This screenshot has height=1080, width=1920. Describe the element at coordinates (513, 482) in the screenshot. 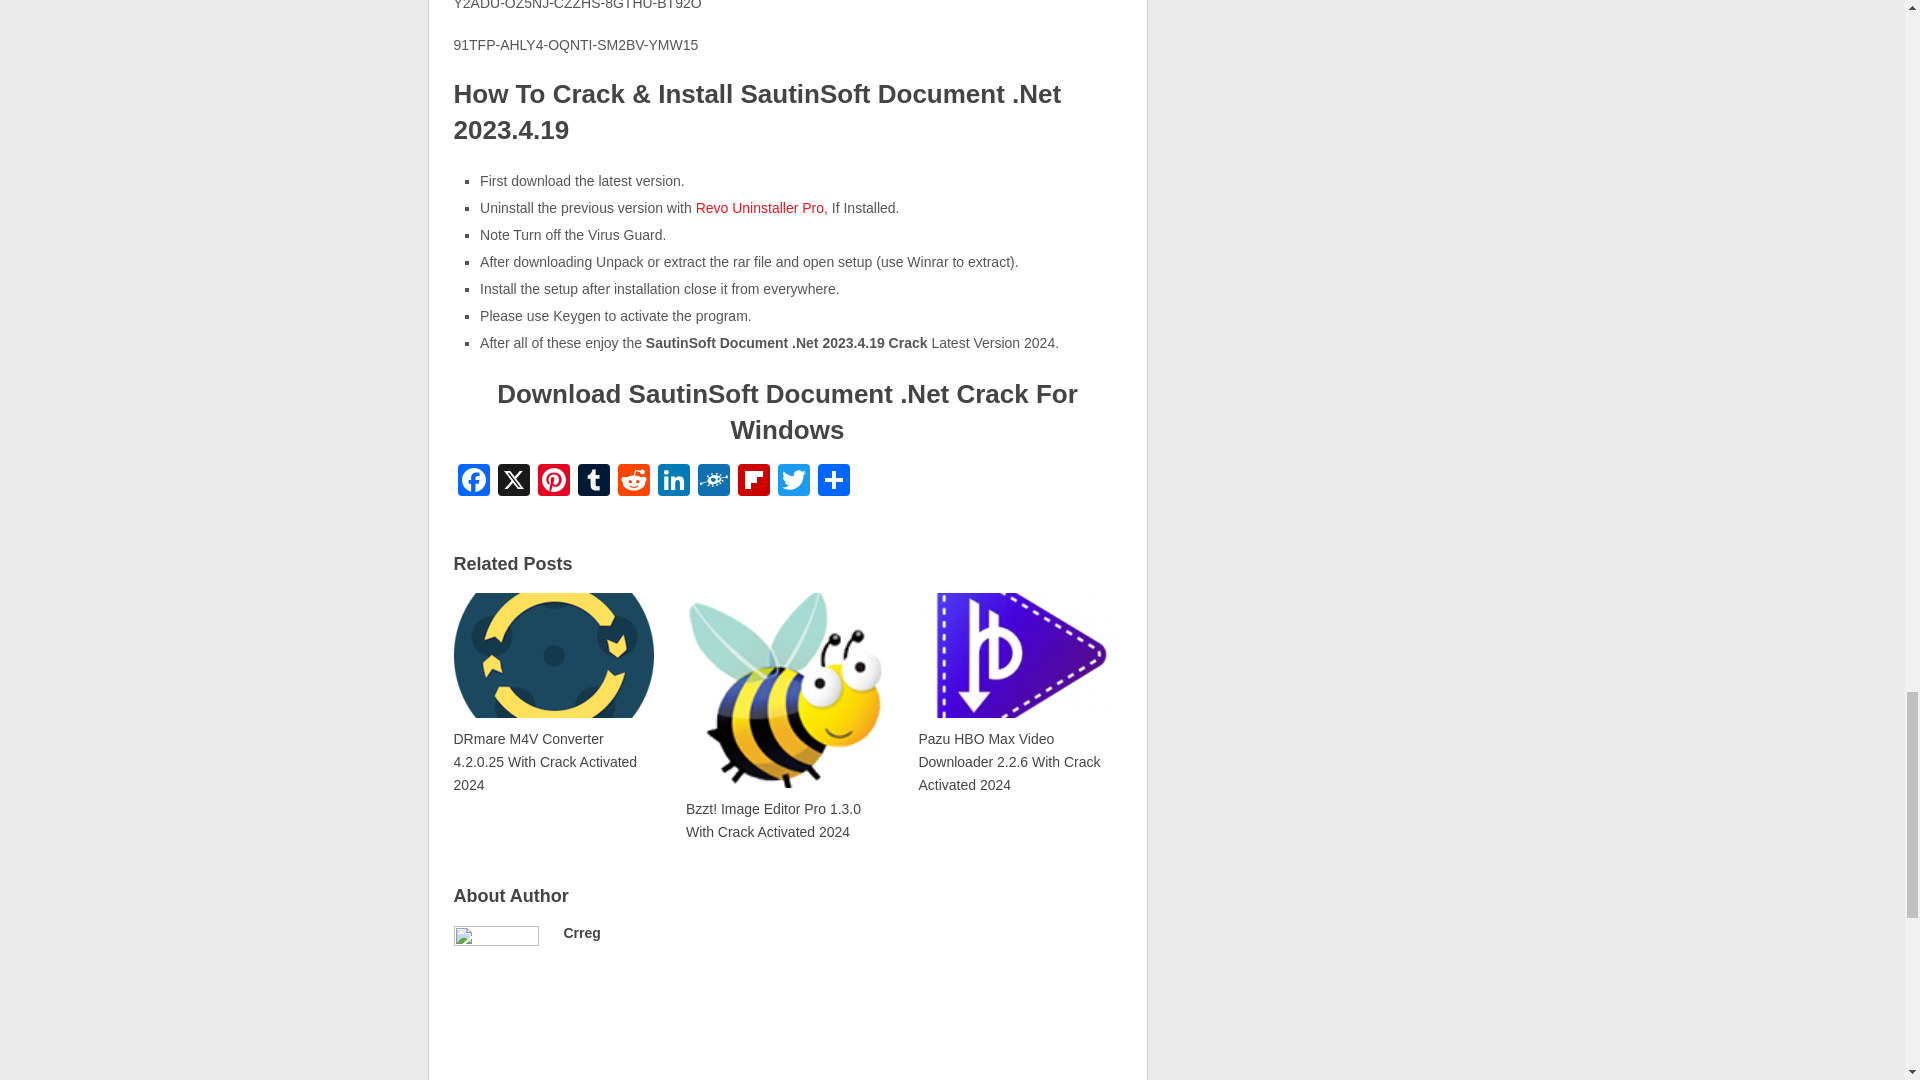

I see `X` at that location.